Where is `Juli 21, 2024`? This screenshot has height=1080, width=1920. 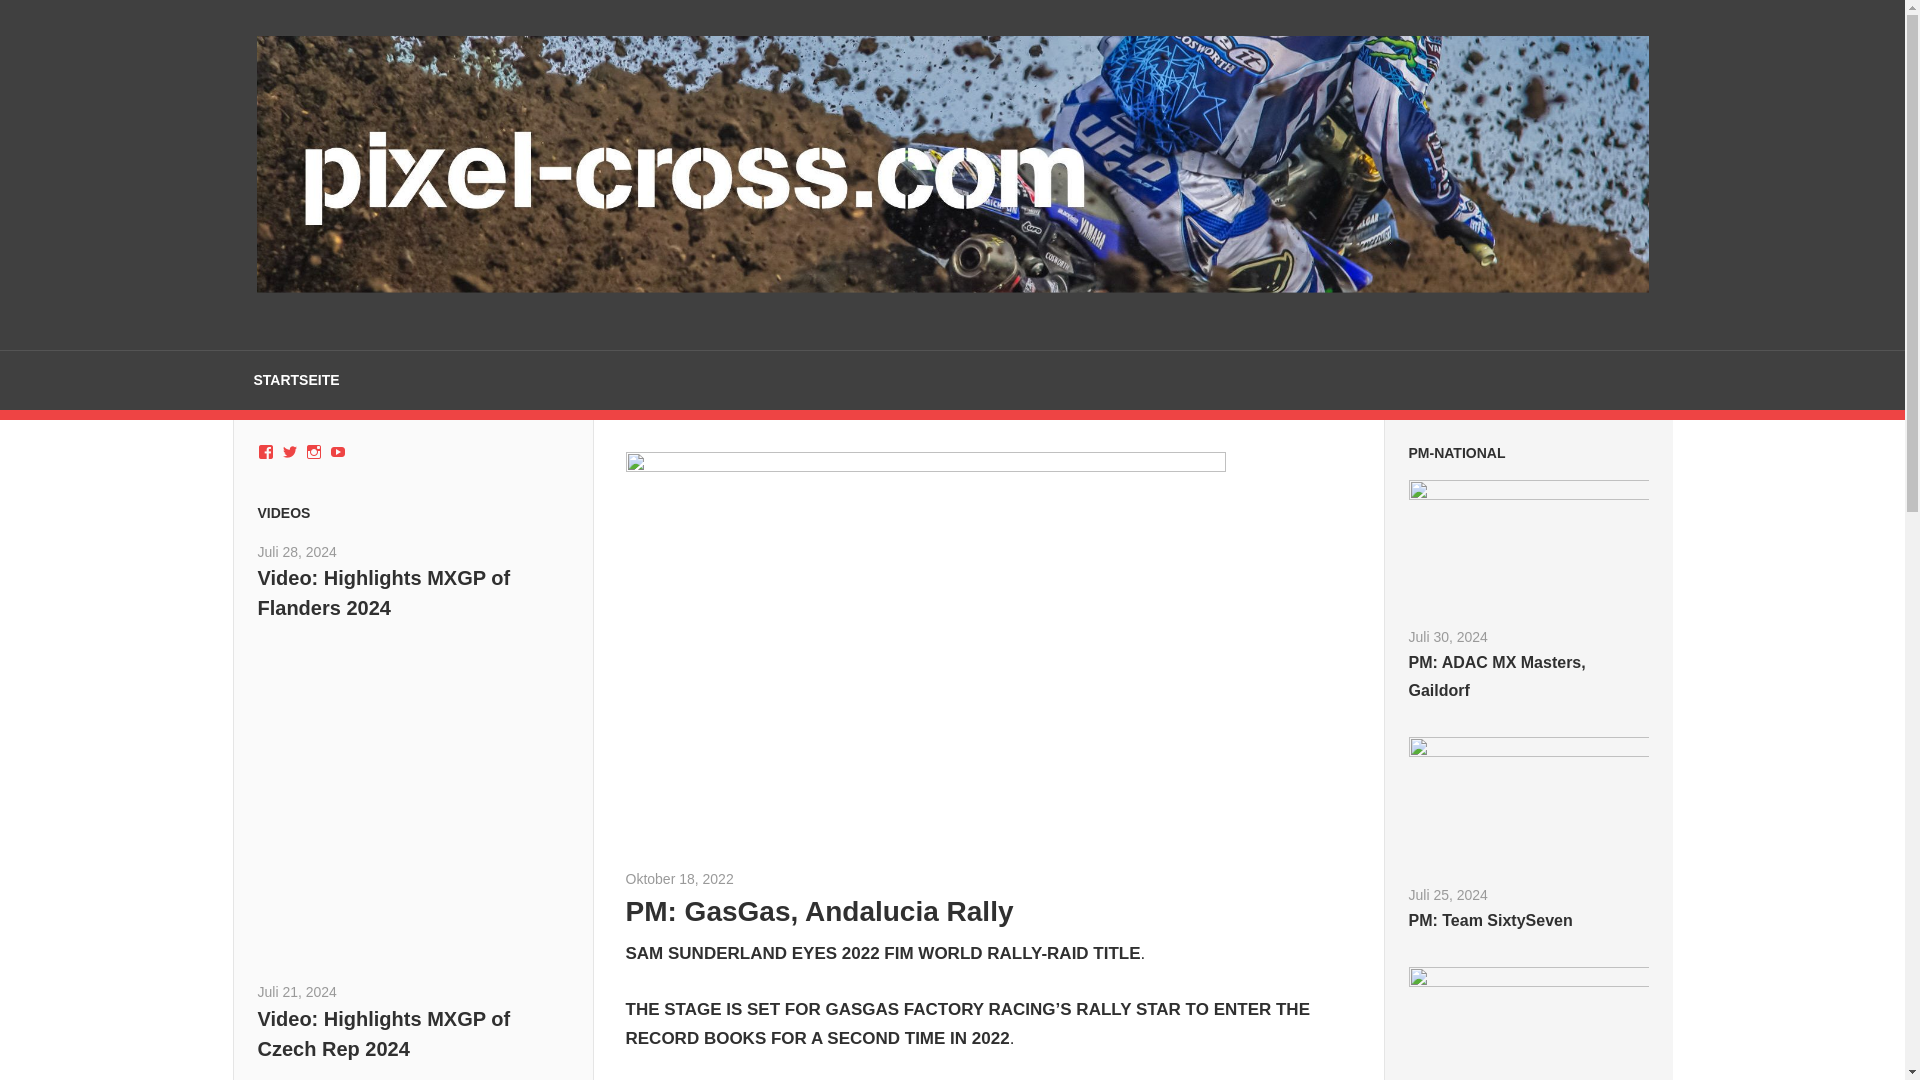 Juli 21, 2024 is located at coordinates (297, 992).